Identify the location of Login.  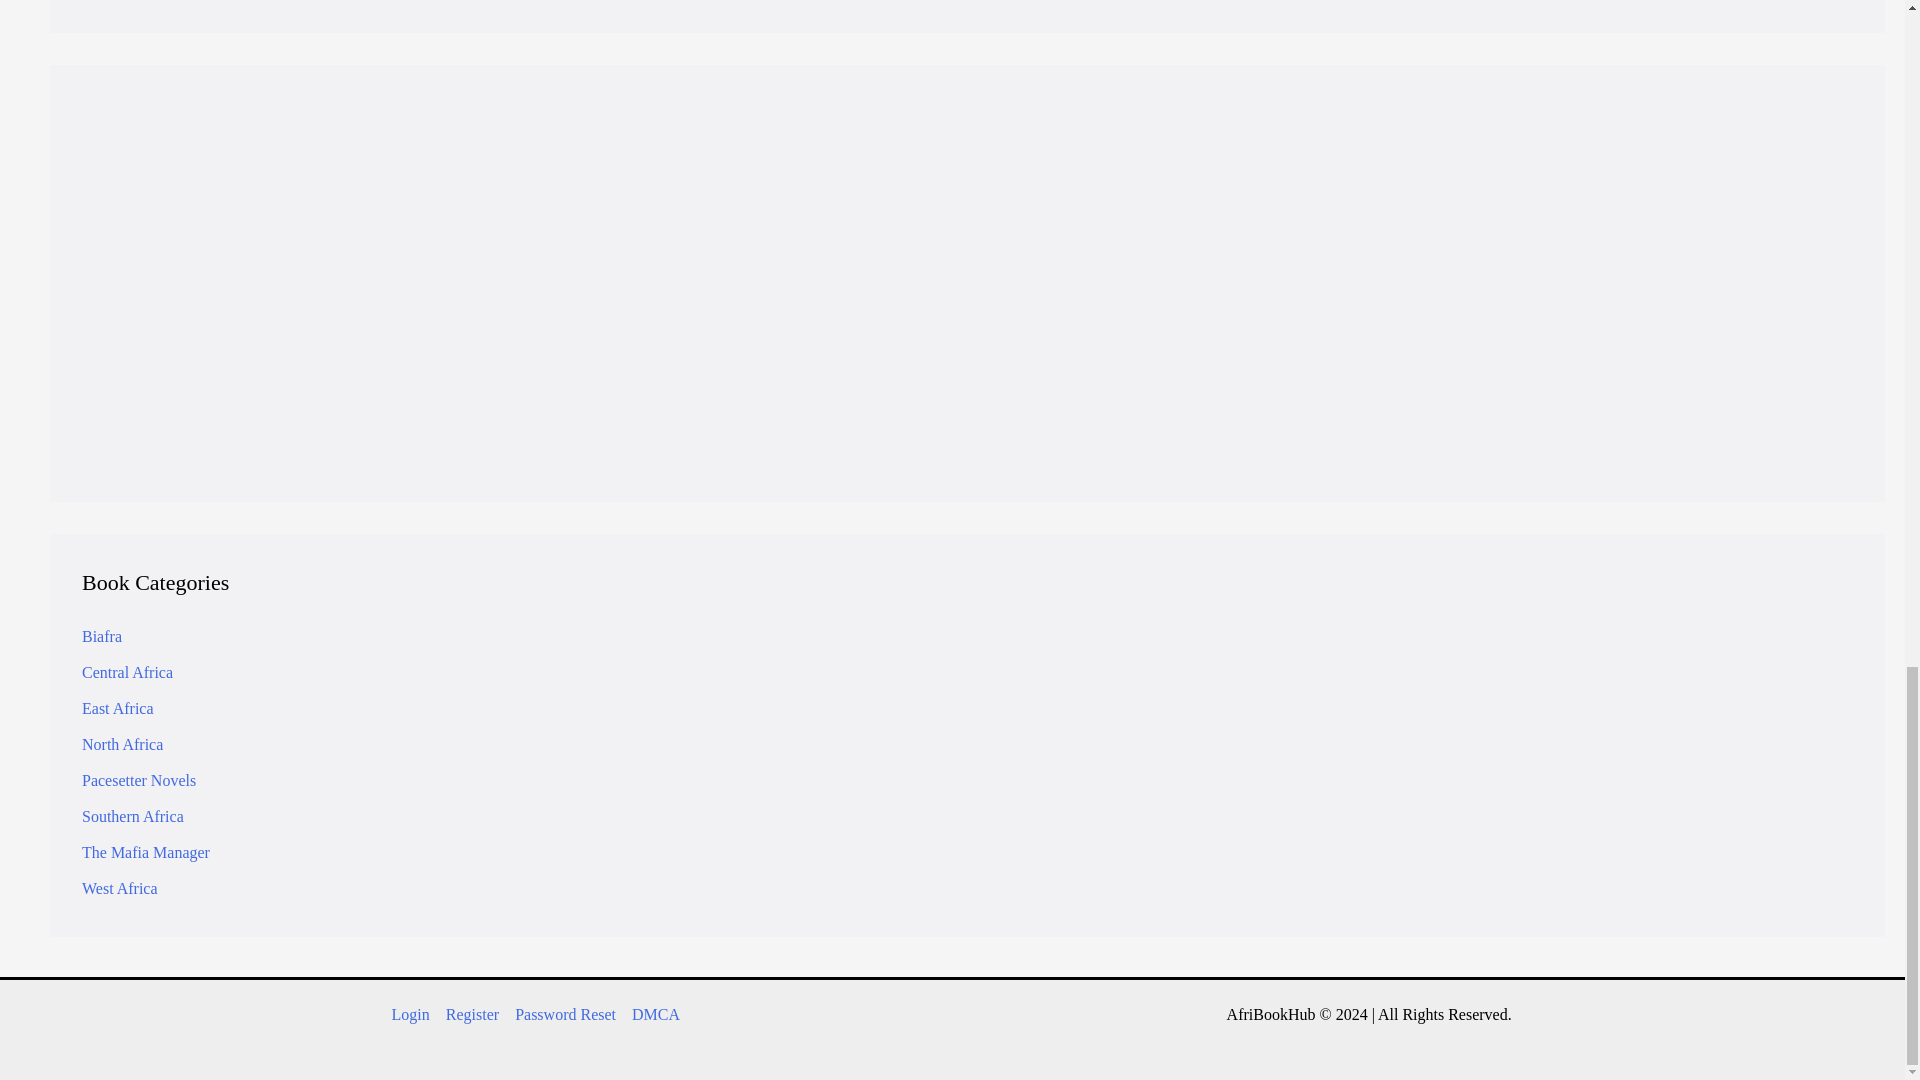
(414, 1015).